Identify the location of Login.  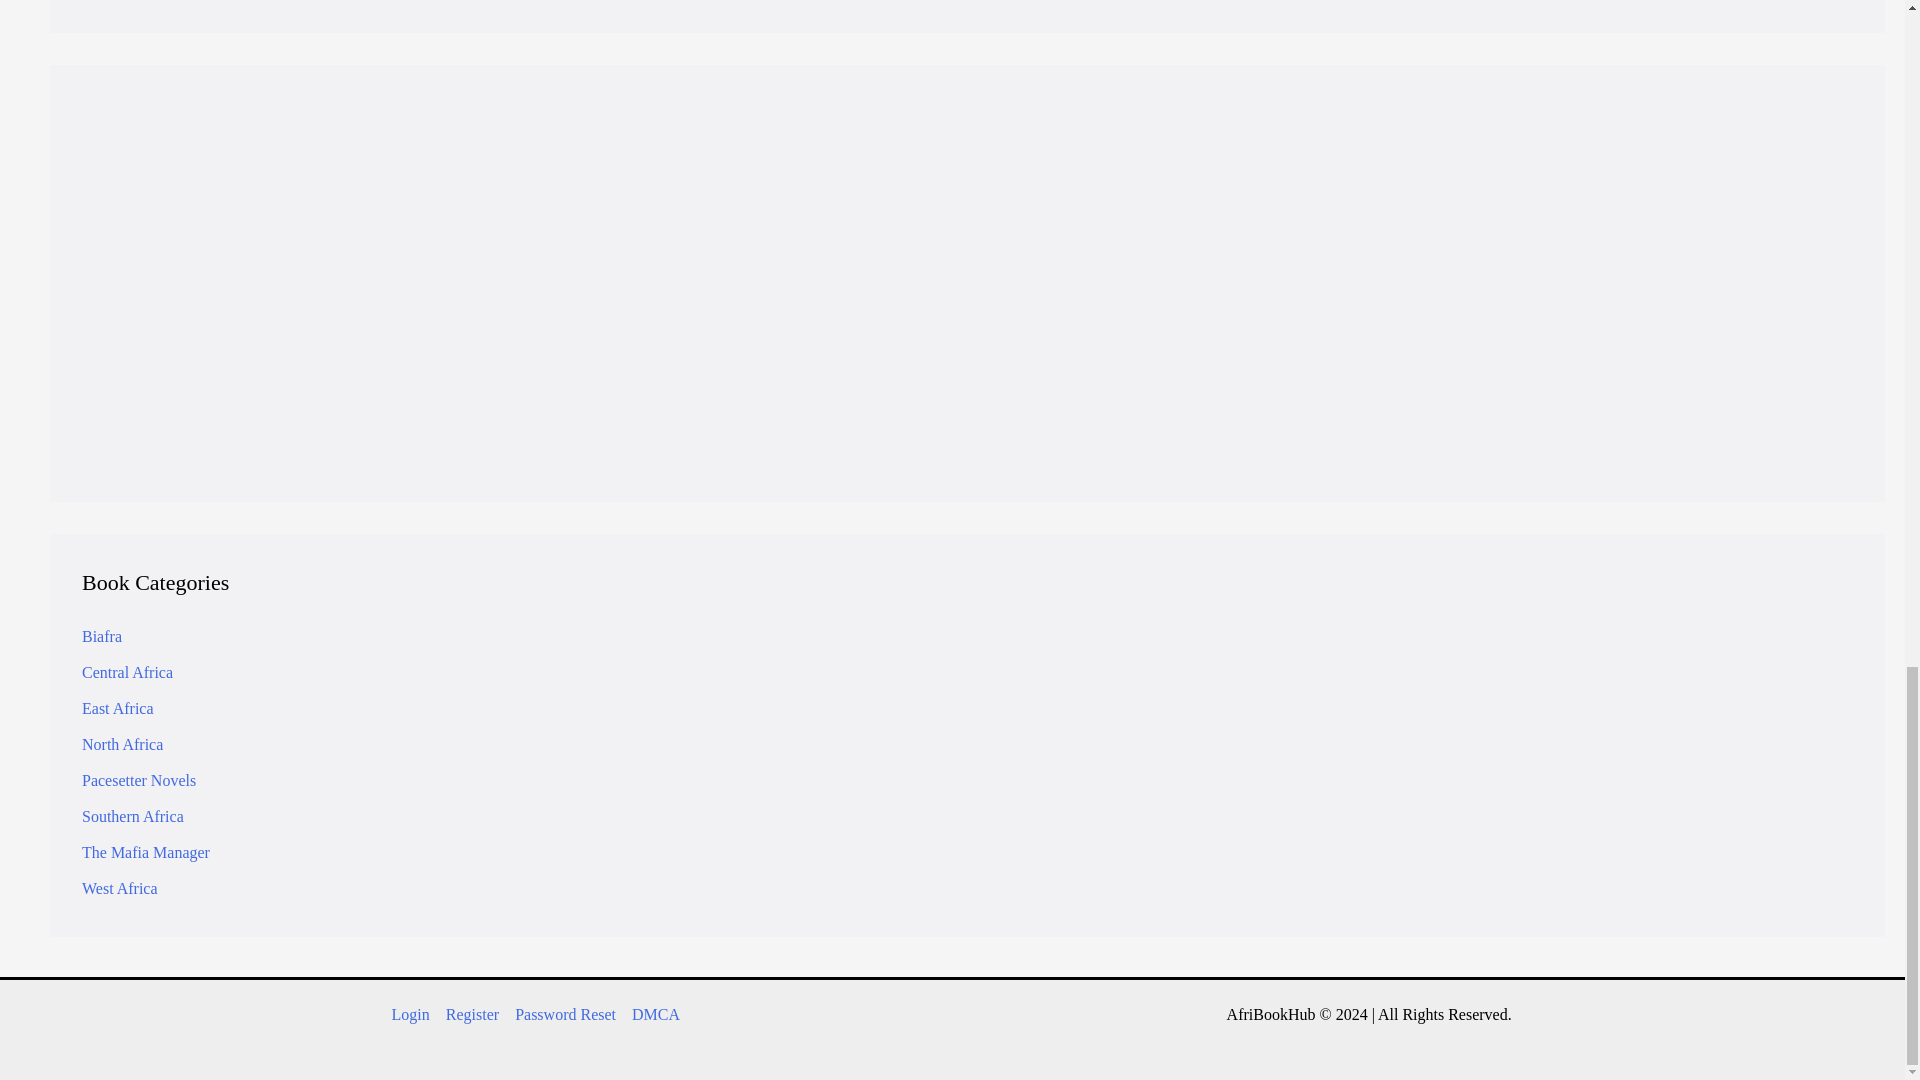
(414, 1015).